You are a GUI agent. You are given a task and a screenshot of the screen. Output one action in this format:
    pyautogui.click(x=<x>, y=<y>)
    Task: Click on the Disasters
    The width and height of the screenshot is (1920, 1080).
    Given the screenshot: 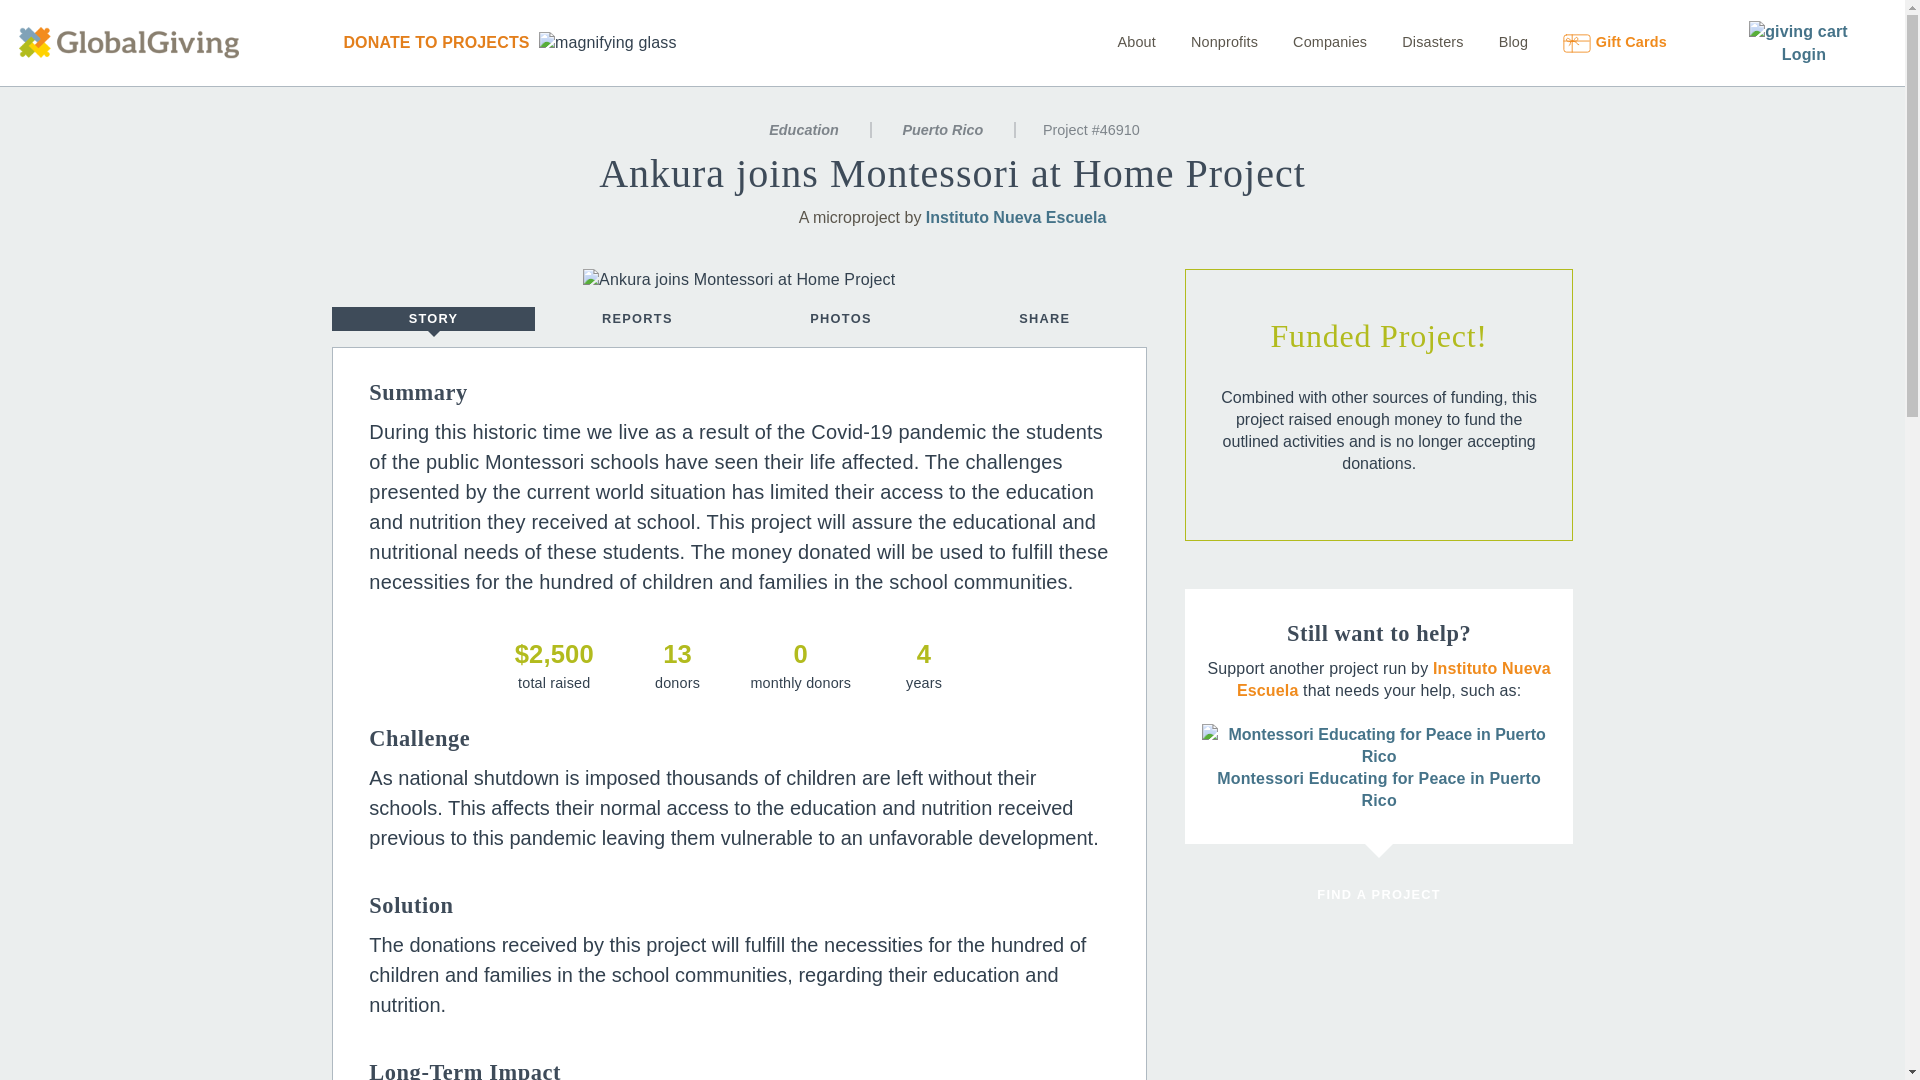 What is the action you would take?
    pyautogui.click(x=1416, y=41)
    